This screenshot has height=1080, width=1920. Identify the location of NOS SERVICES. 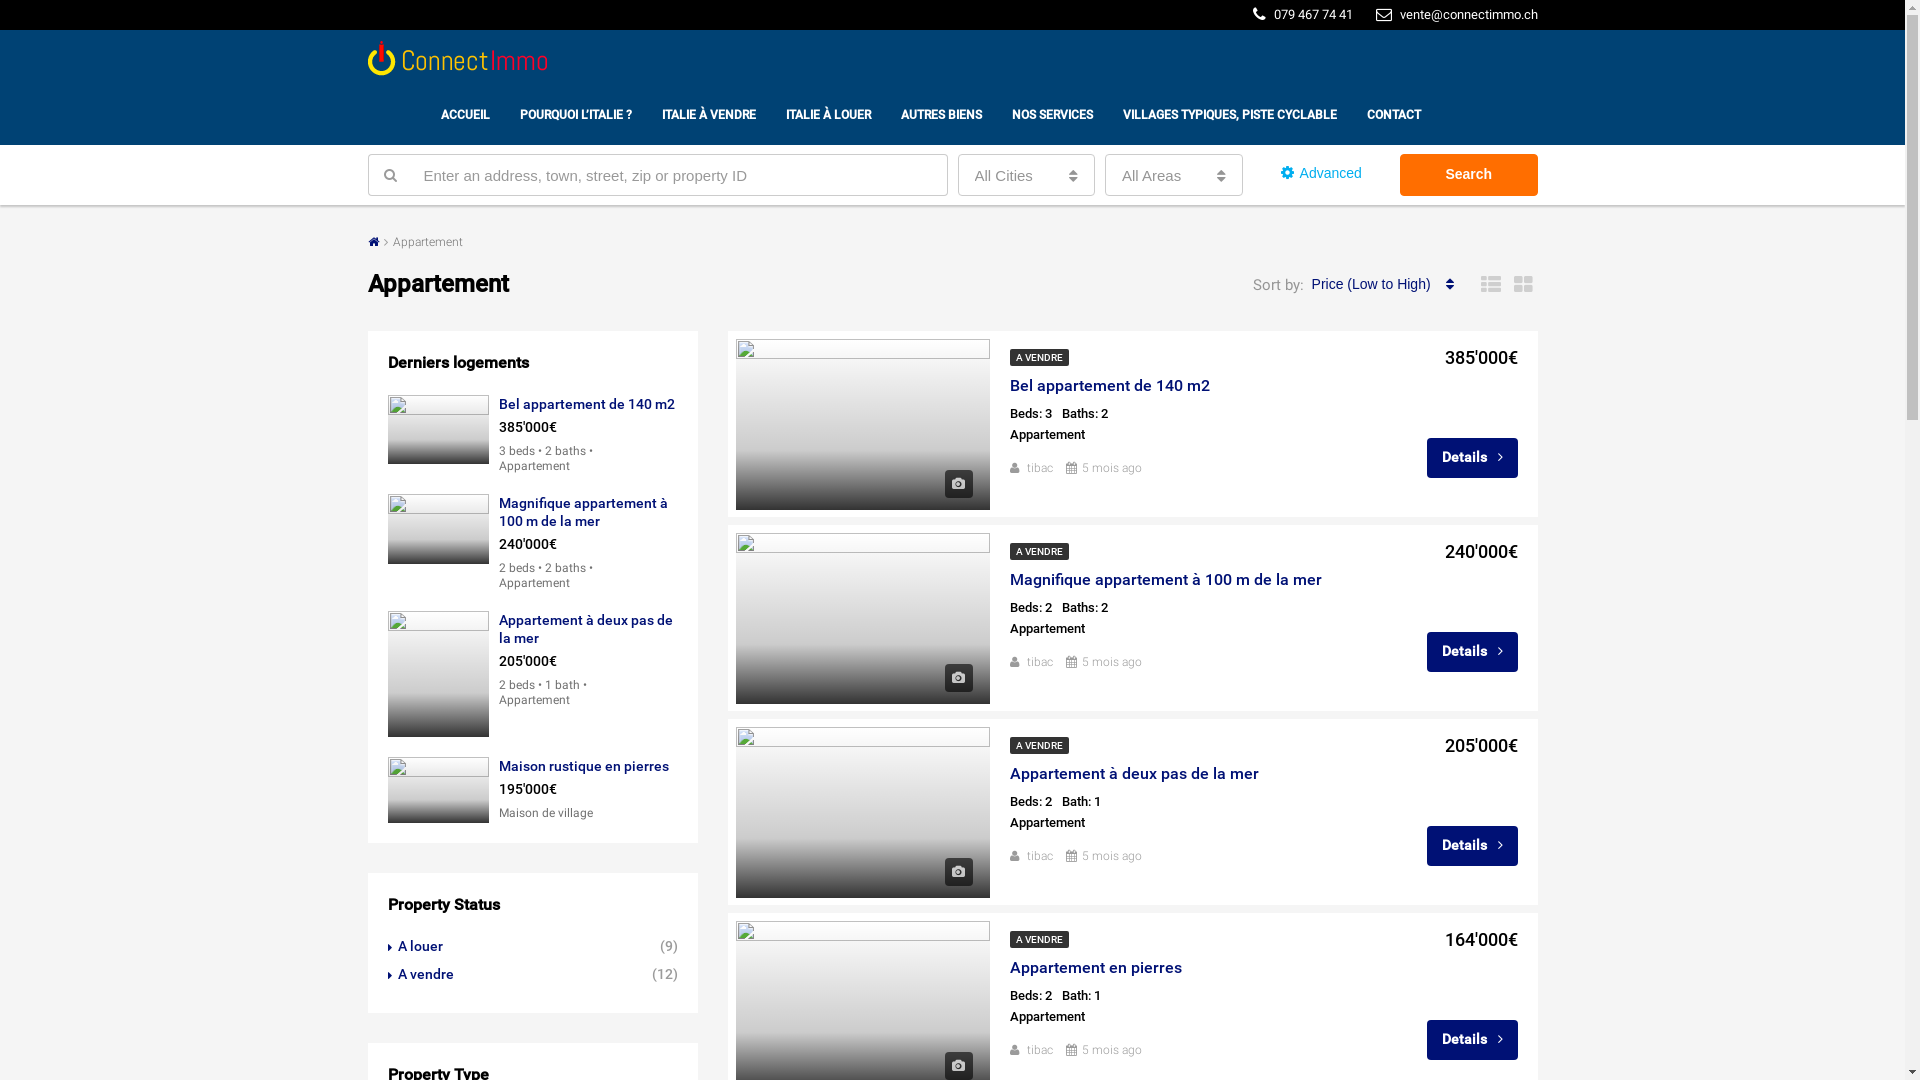
(1052, 115).